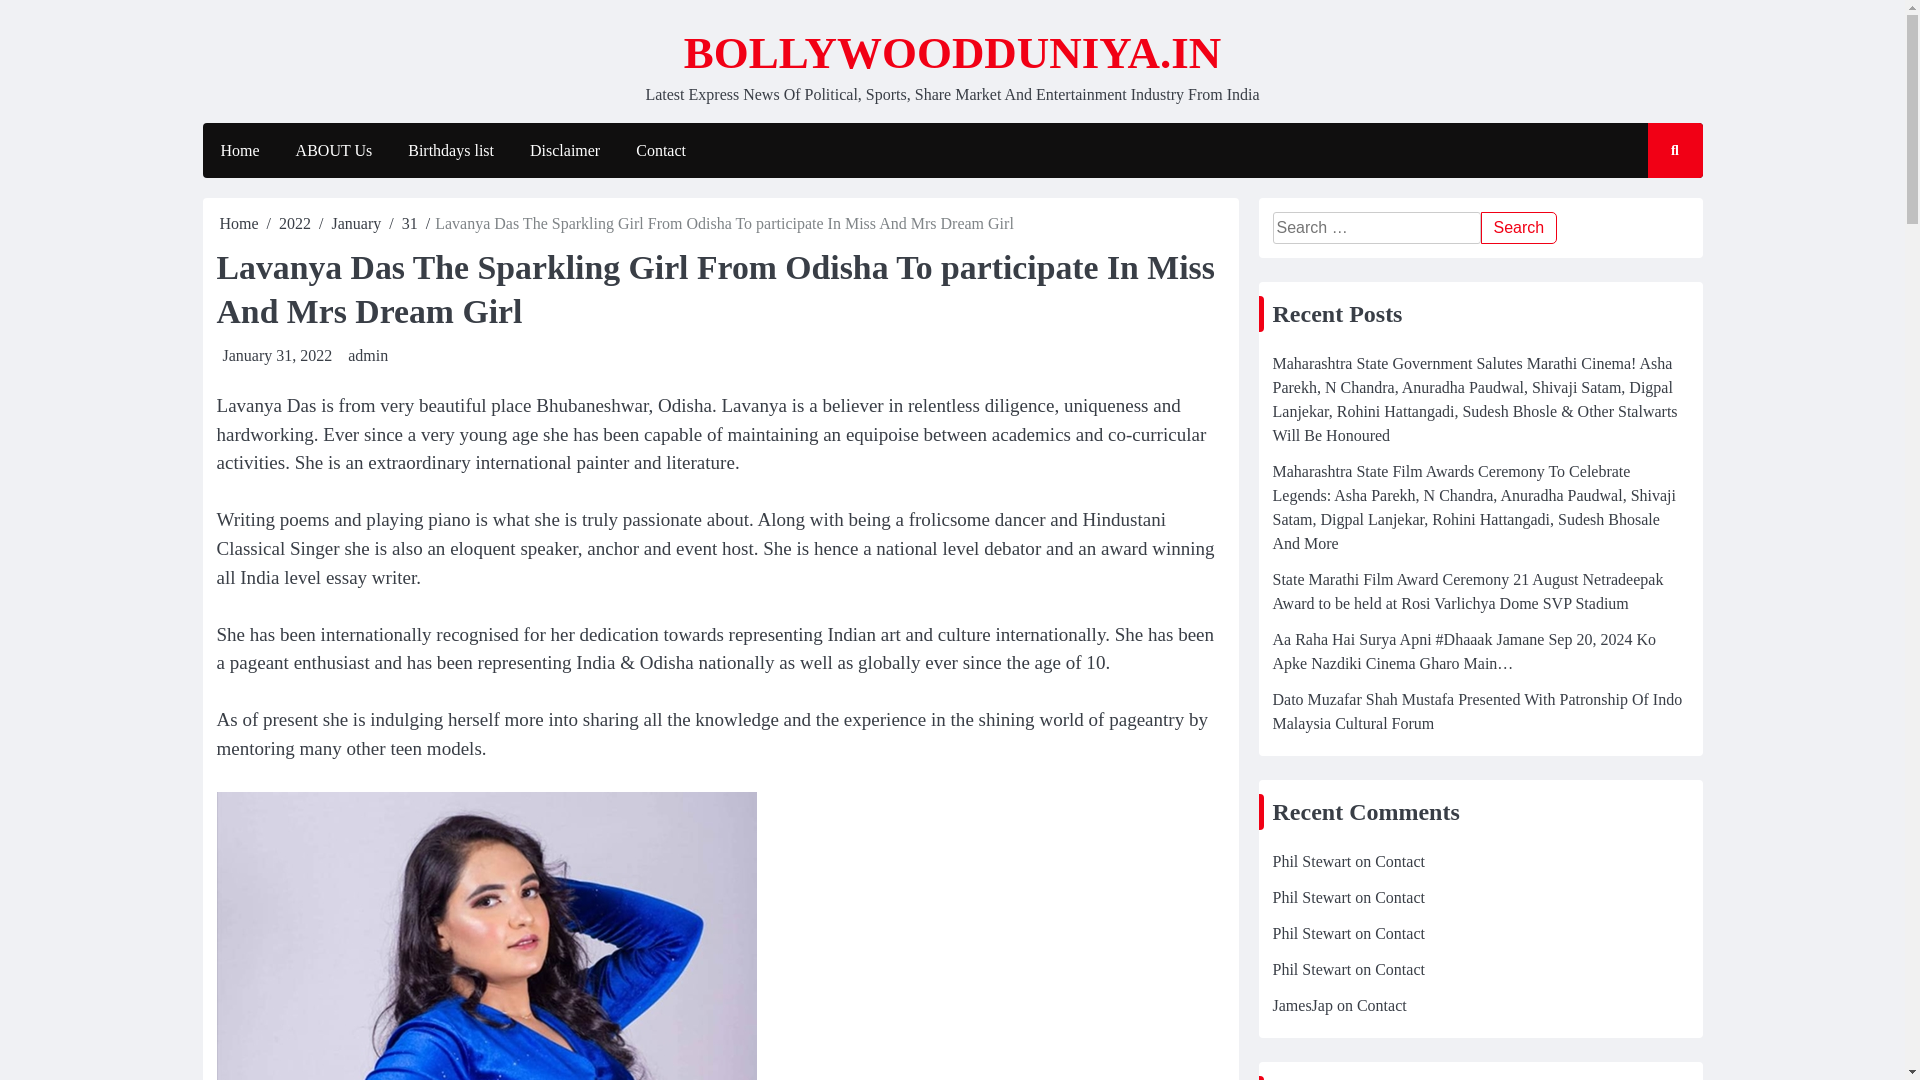  I want to click on ABOUT Us, so click(334, 151).